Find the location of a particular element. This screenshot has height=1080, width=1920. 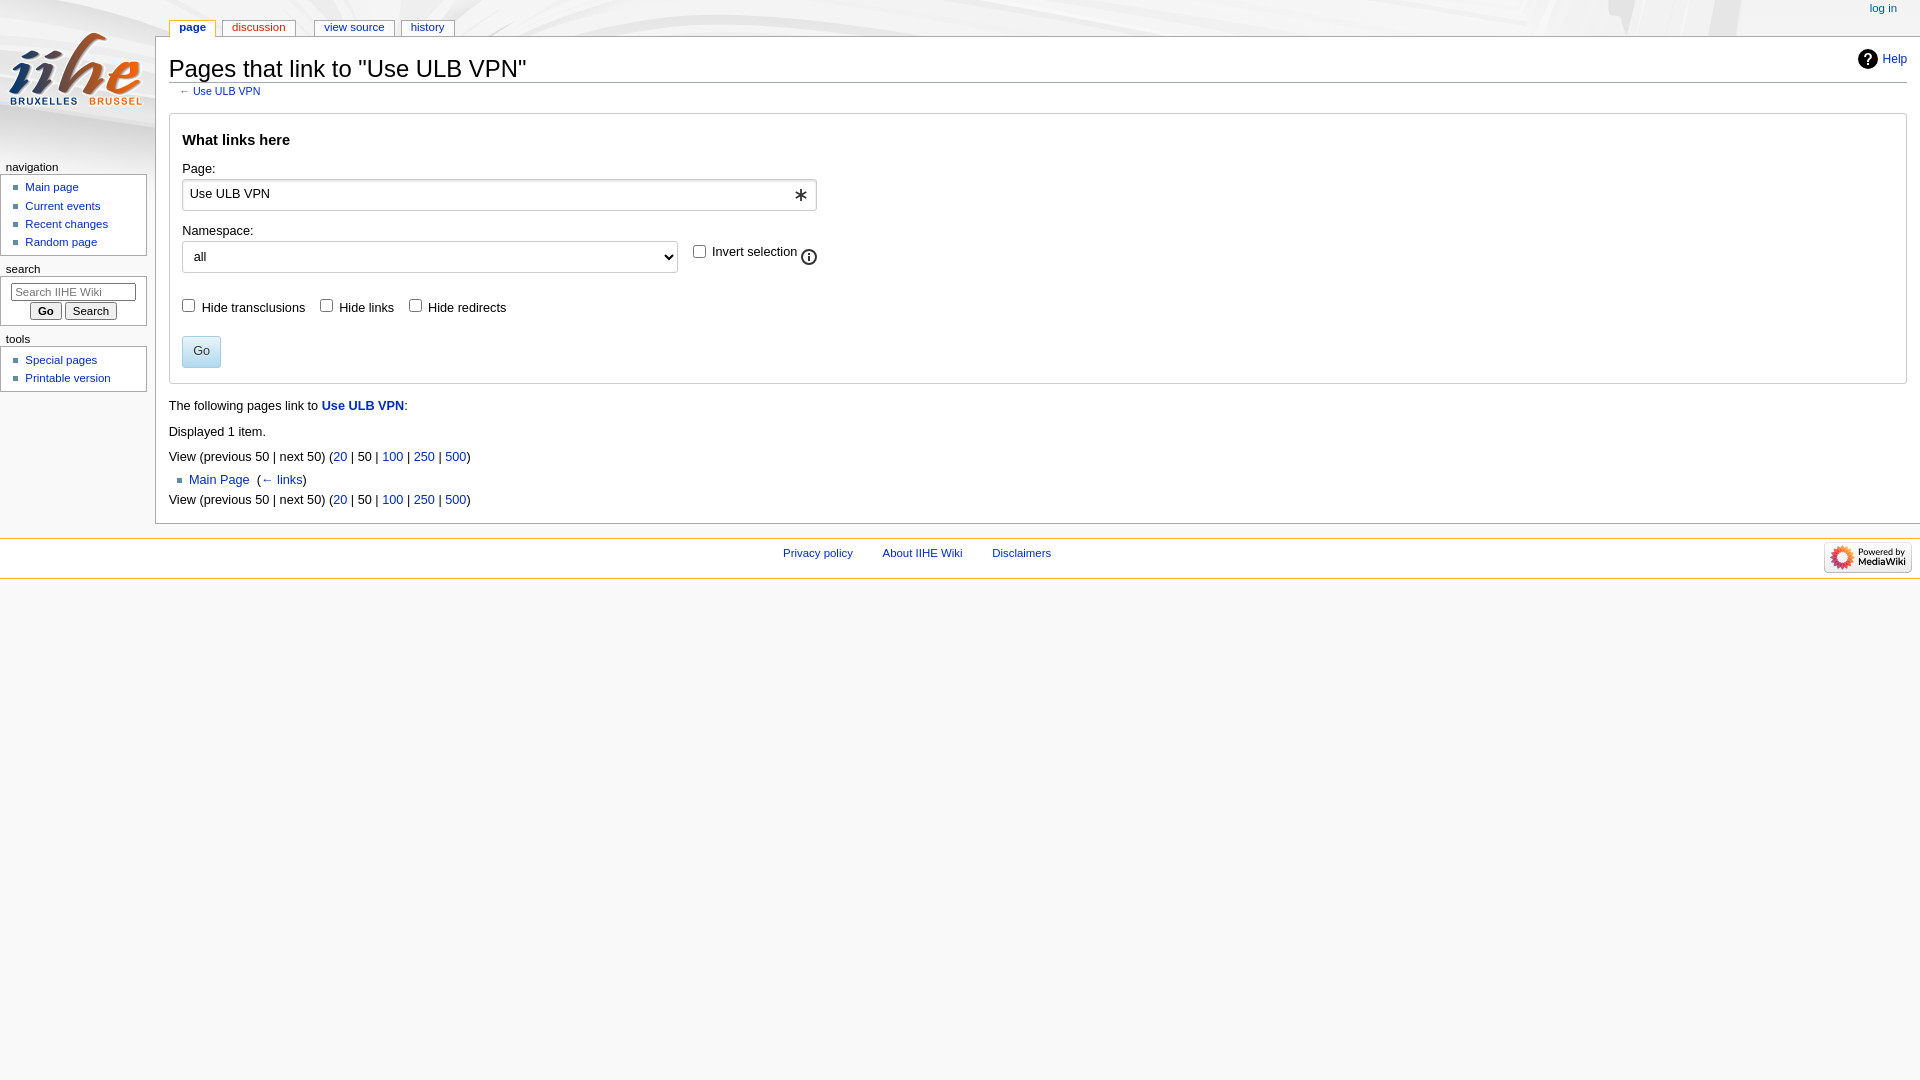

100 is located at coordinates (392, 500).